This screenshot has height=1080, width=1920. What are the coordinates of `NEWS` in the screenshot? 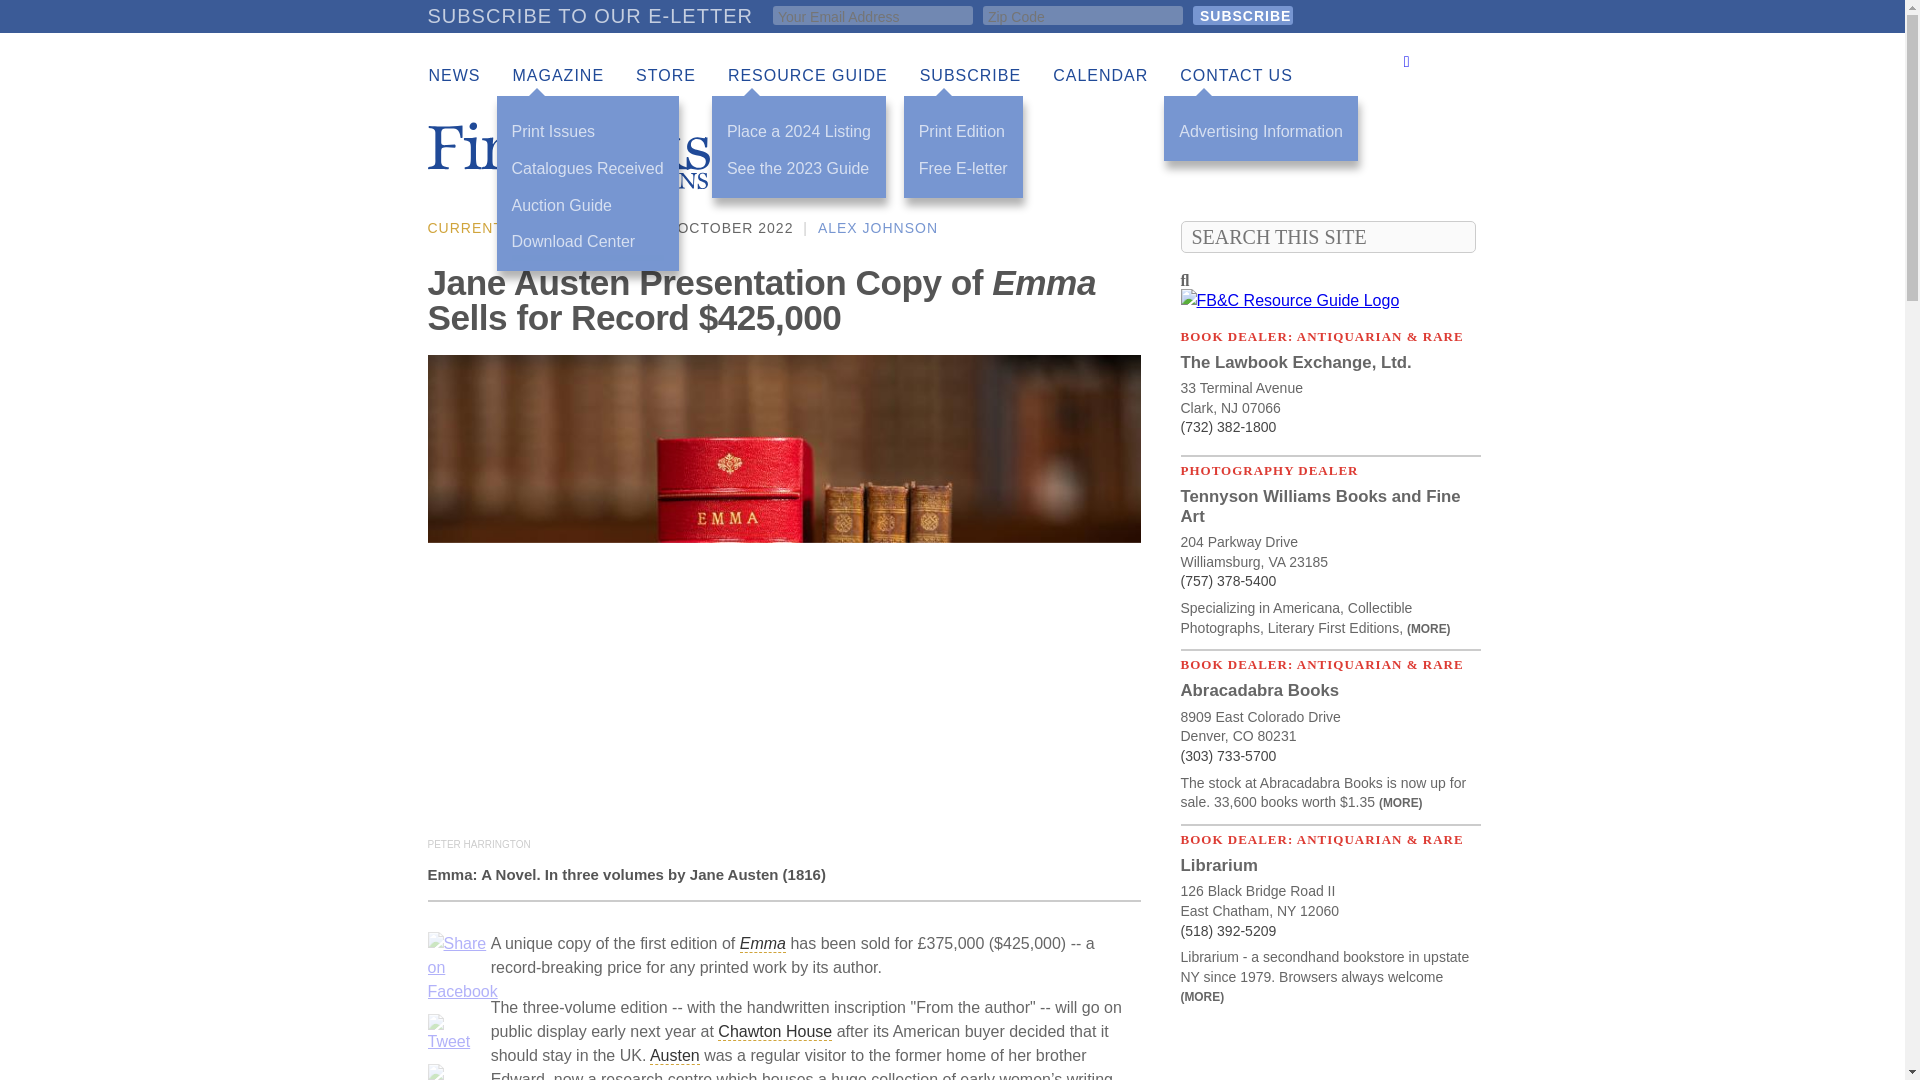 It's located at (454, 76).